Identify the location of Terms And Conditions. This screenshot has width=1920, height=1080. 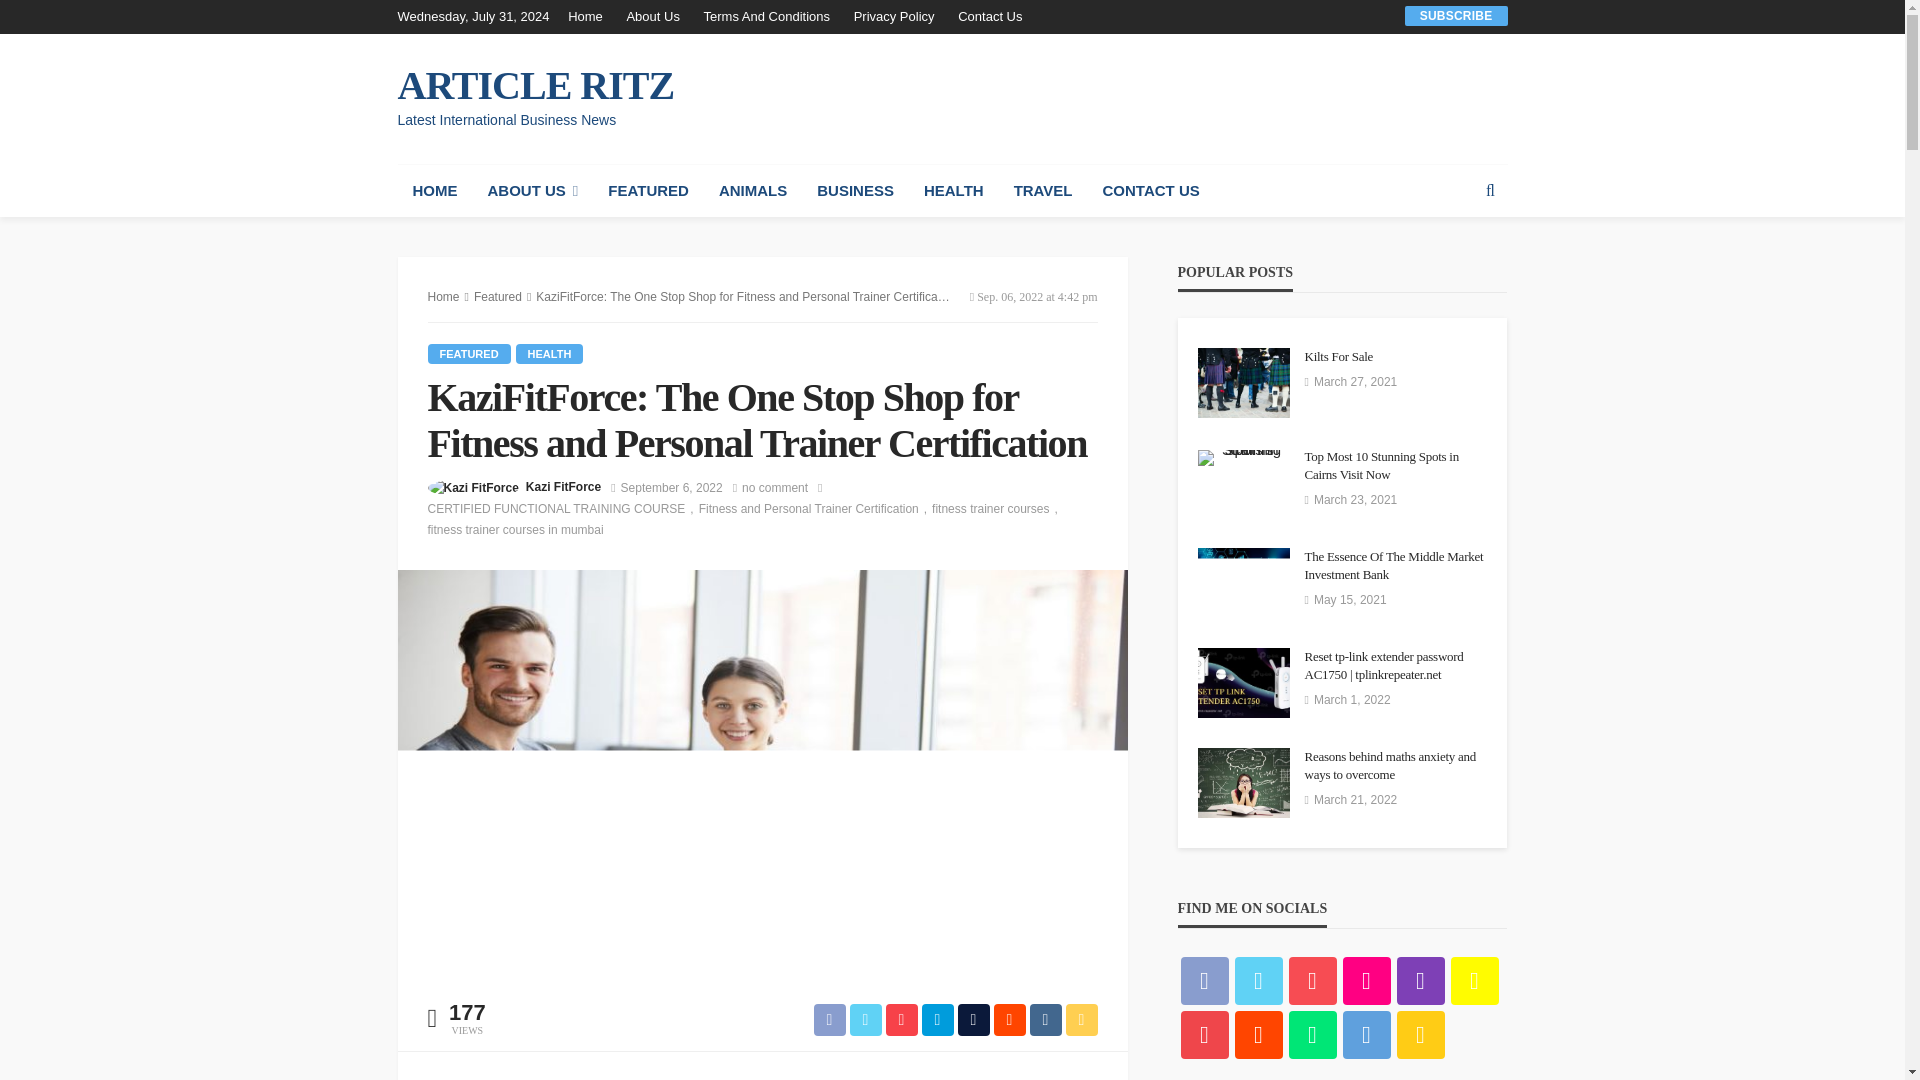
(766, 16).